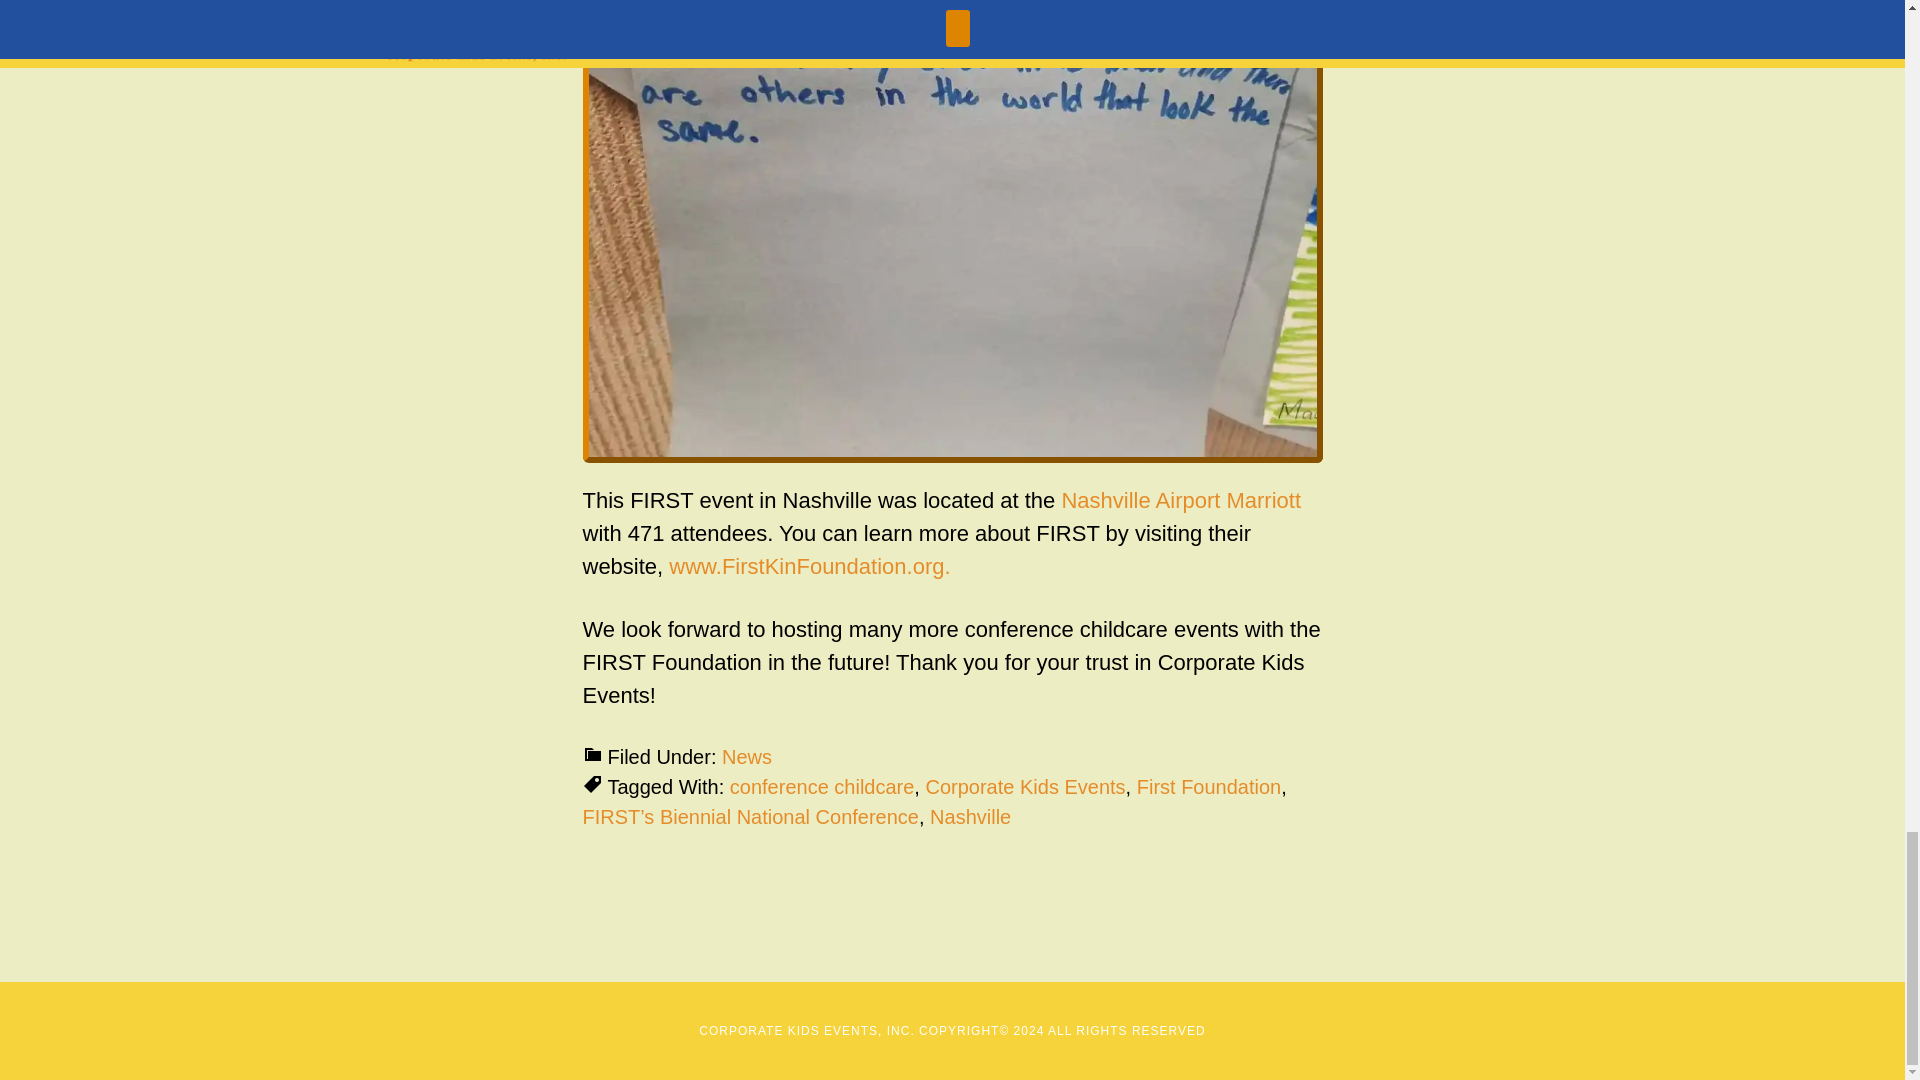  What do you see at coordinates (1209, 787) in the screenshot?
I see `First Foundation` at bounding box center [1209, 787].